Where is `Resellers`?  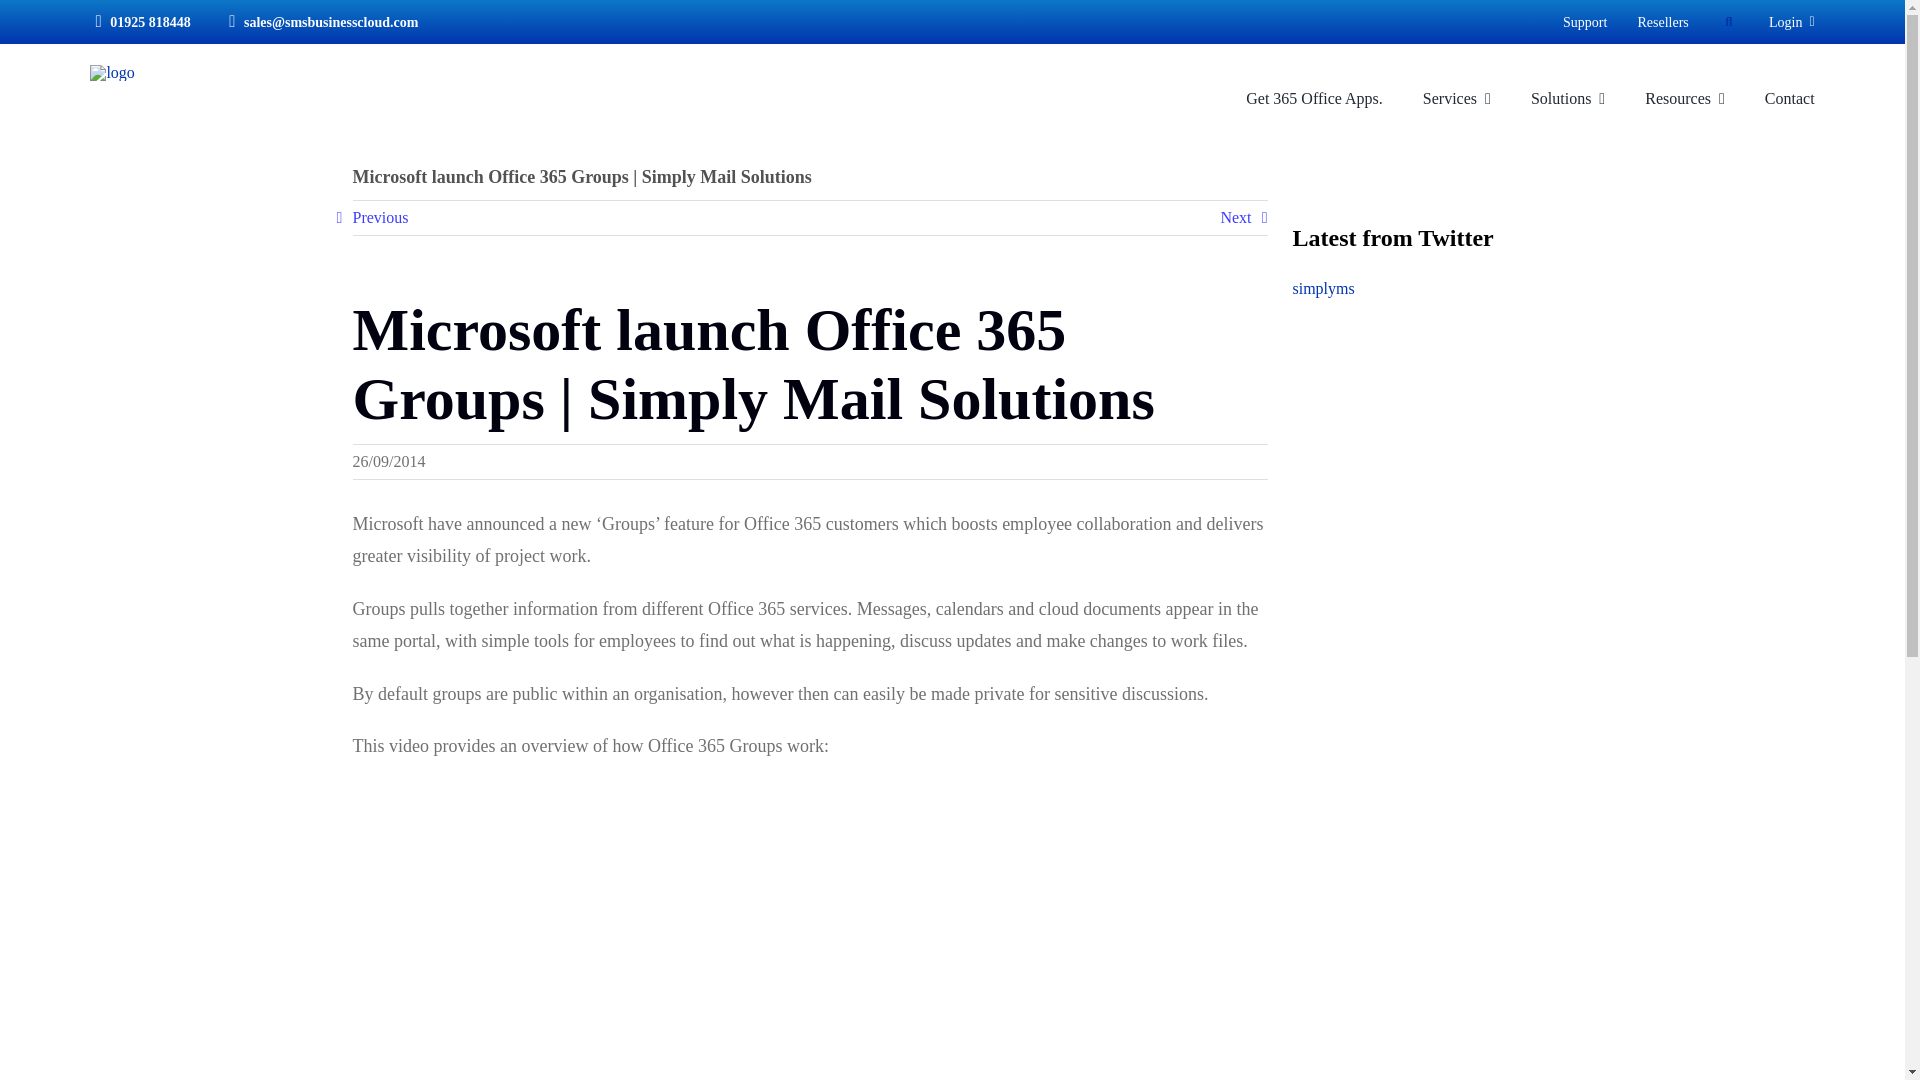
Resellers is located at coordinates (1662, 21).